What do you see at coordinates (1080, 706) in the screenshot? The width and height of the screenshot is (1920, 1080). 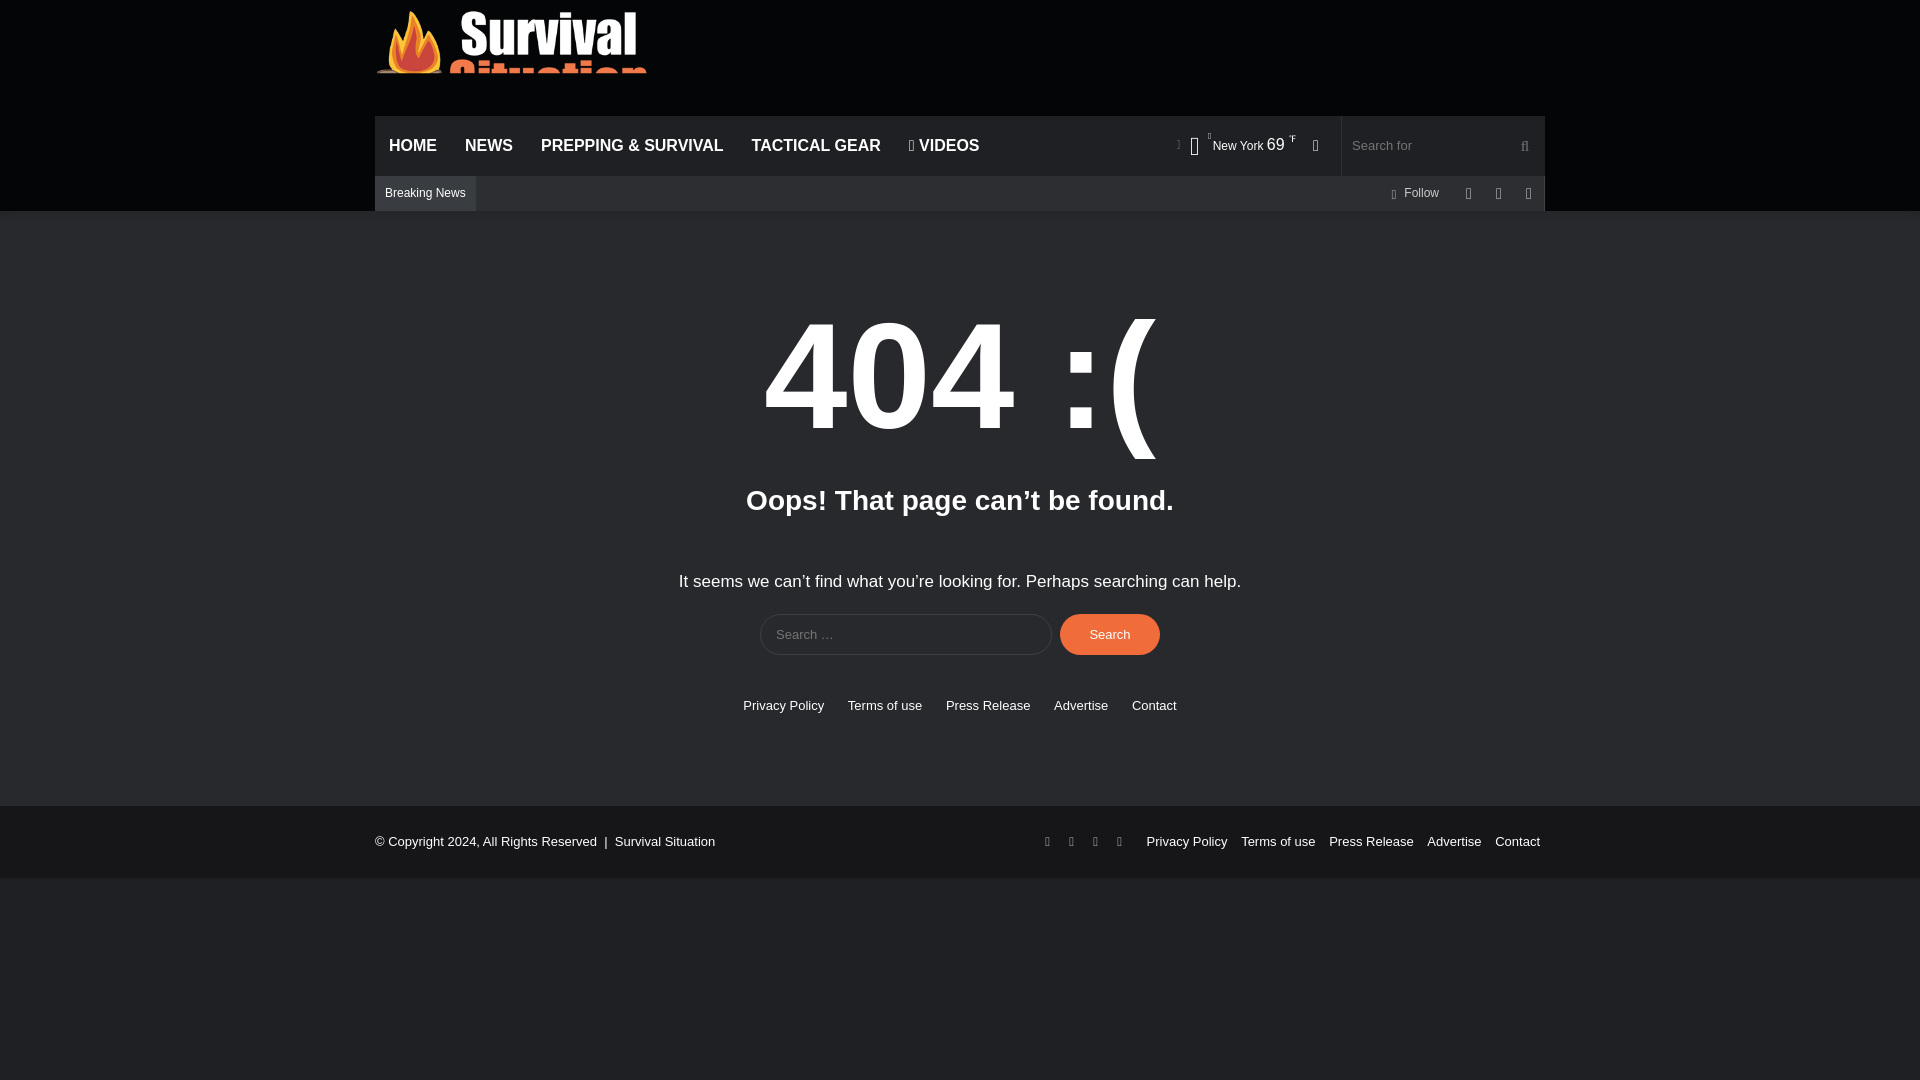 I see `Advertise` at bounding box center [1080, 706].